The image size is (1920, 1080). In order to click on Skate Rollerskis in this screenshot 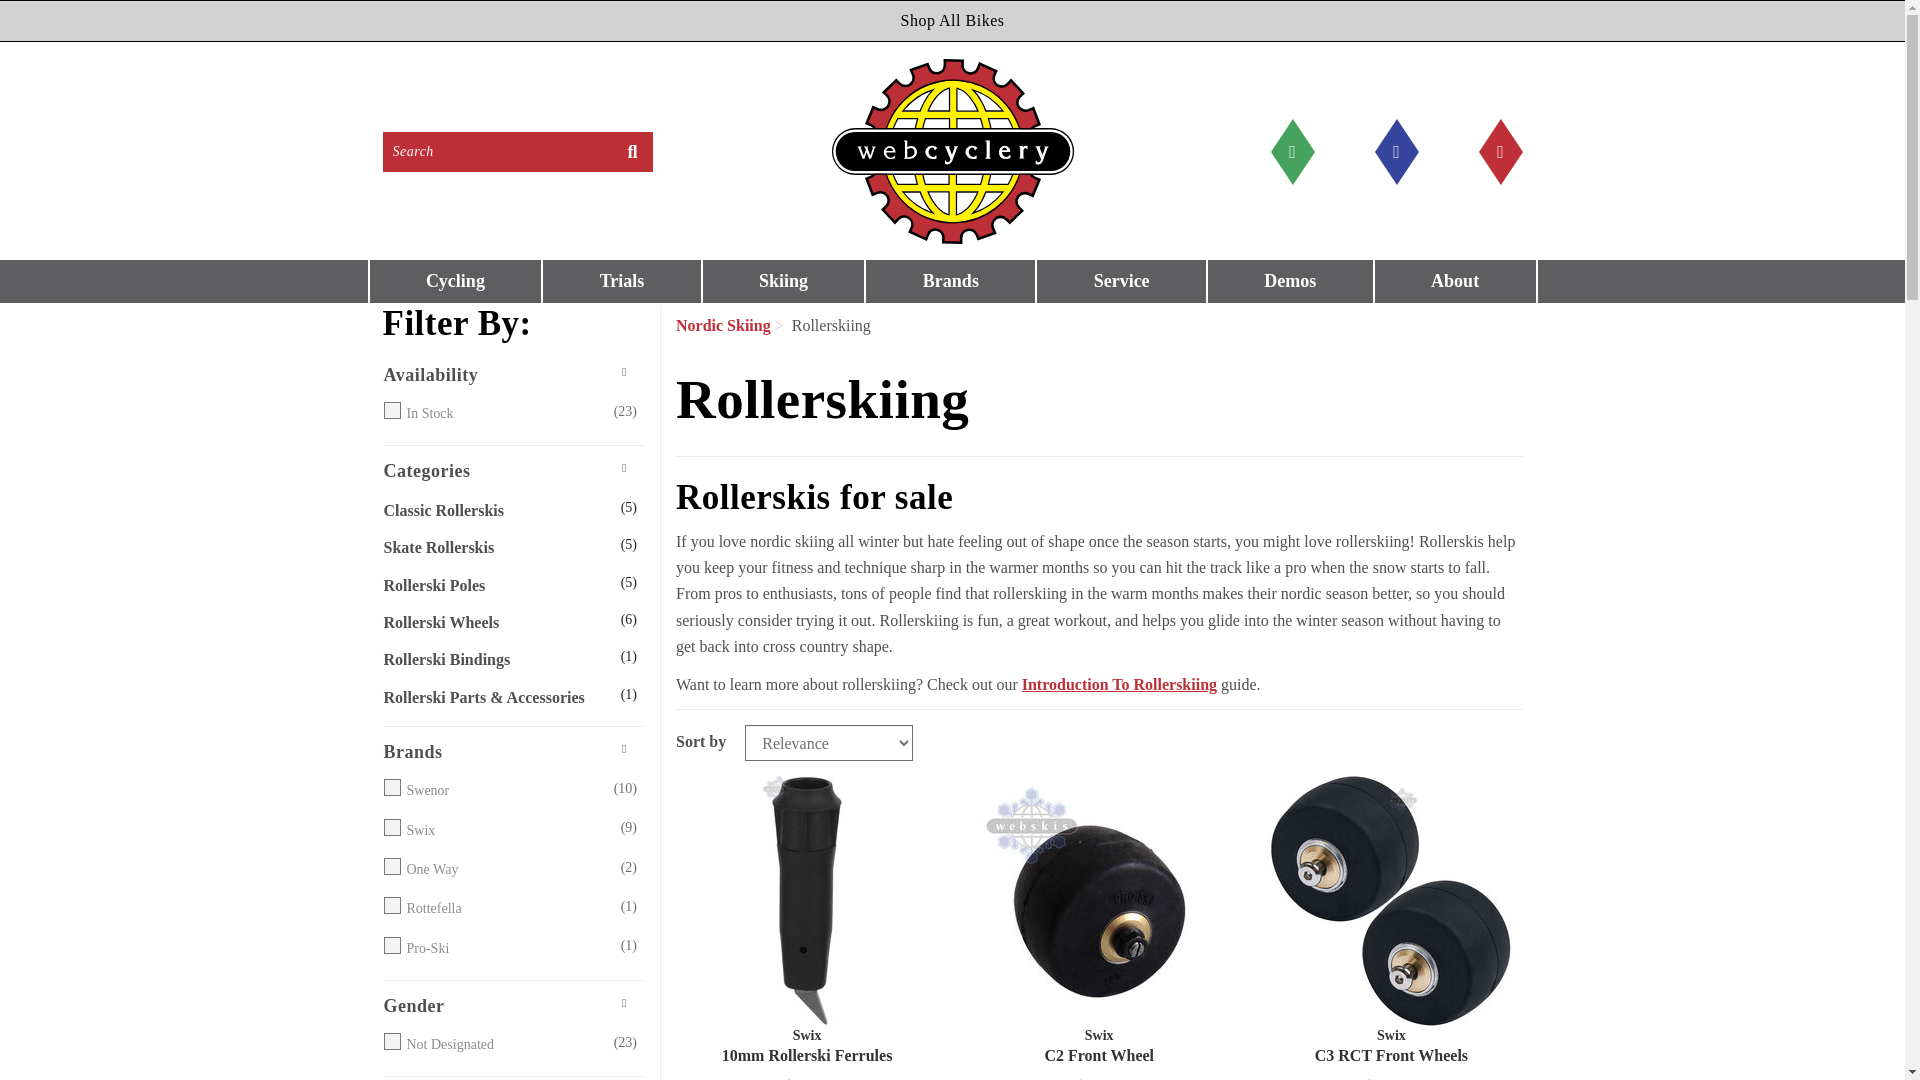, I will do `click(494, 547)`.